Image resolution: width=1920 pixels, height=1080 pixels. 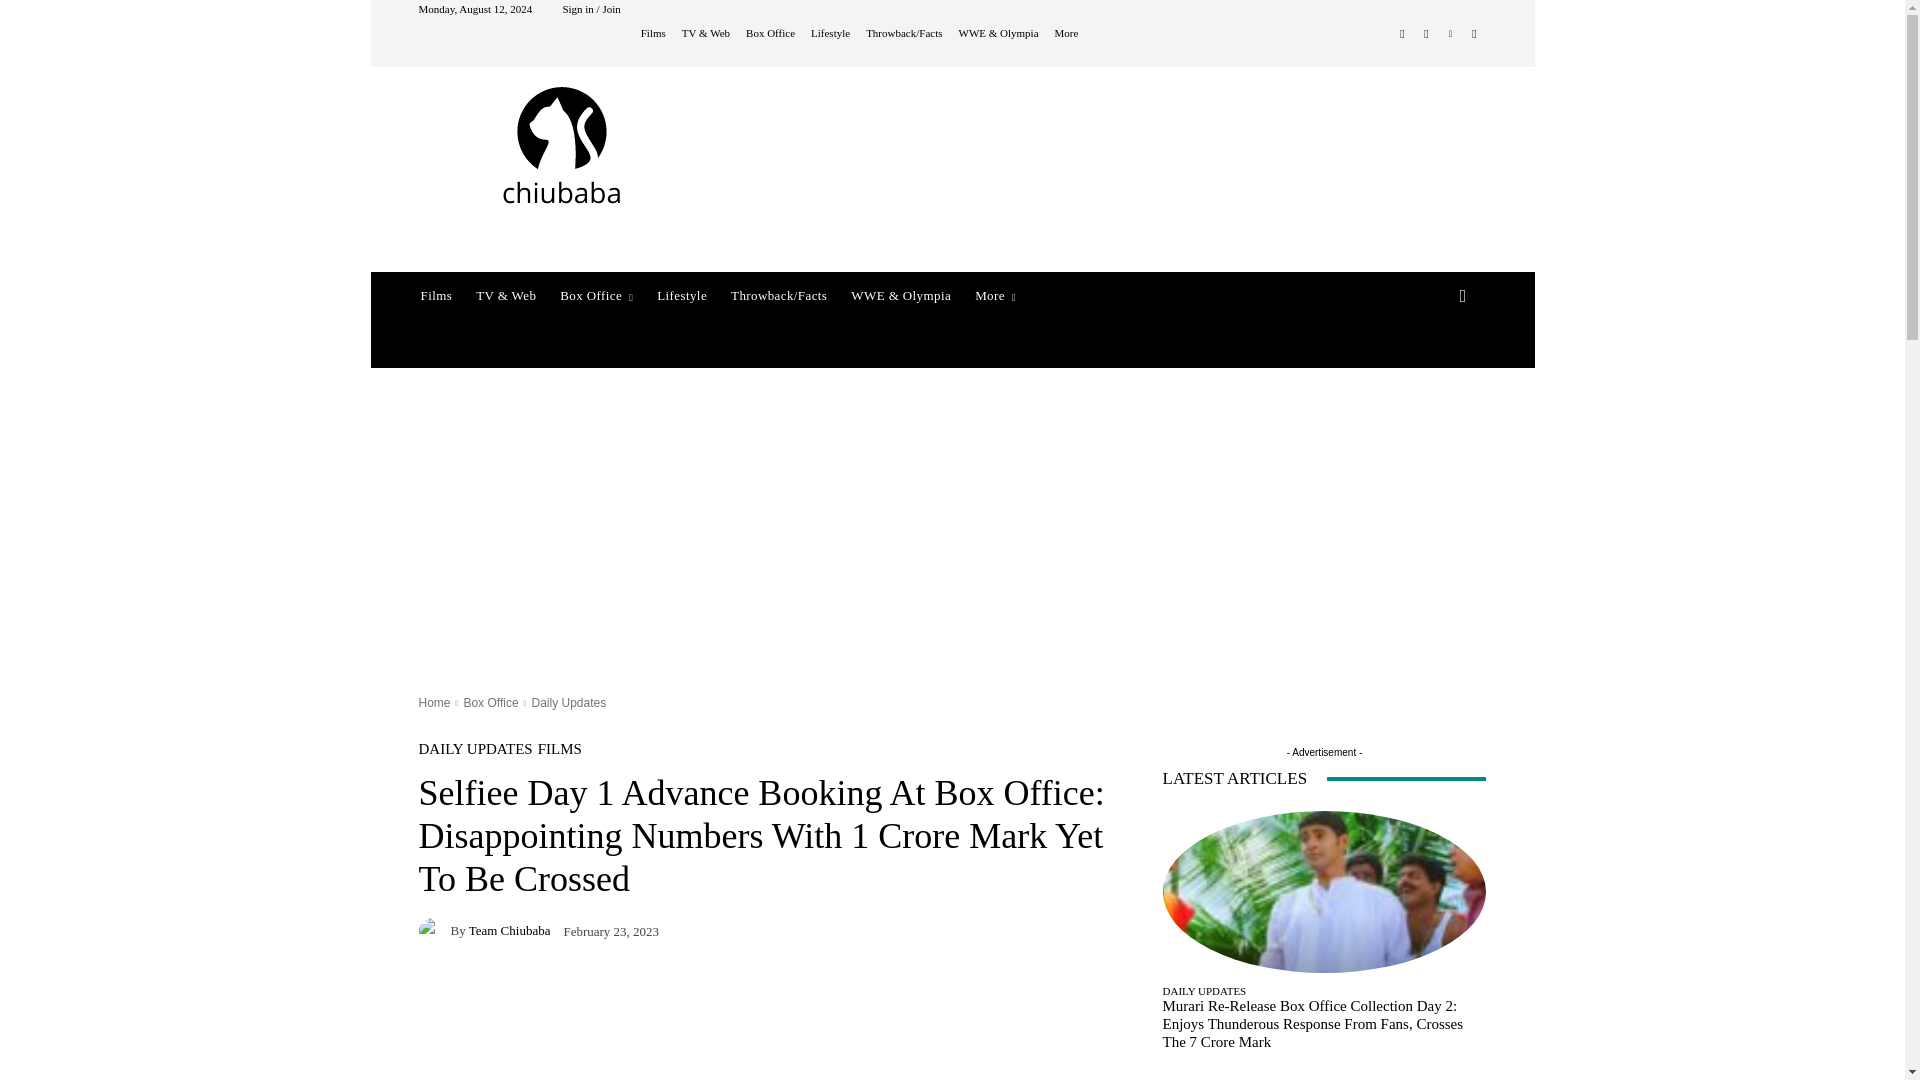 What do you see at coordinates (1402, 34) in the screenshot?
I see `Facebook` at bounding box center [1402, 34].